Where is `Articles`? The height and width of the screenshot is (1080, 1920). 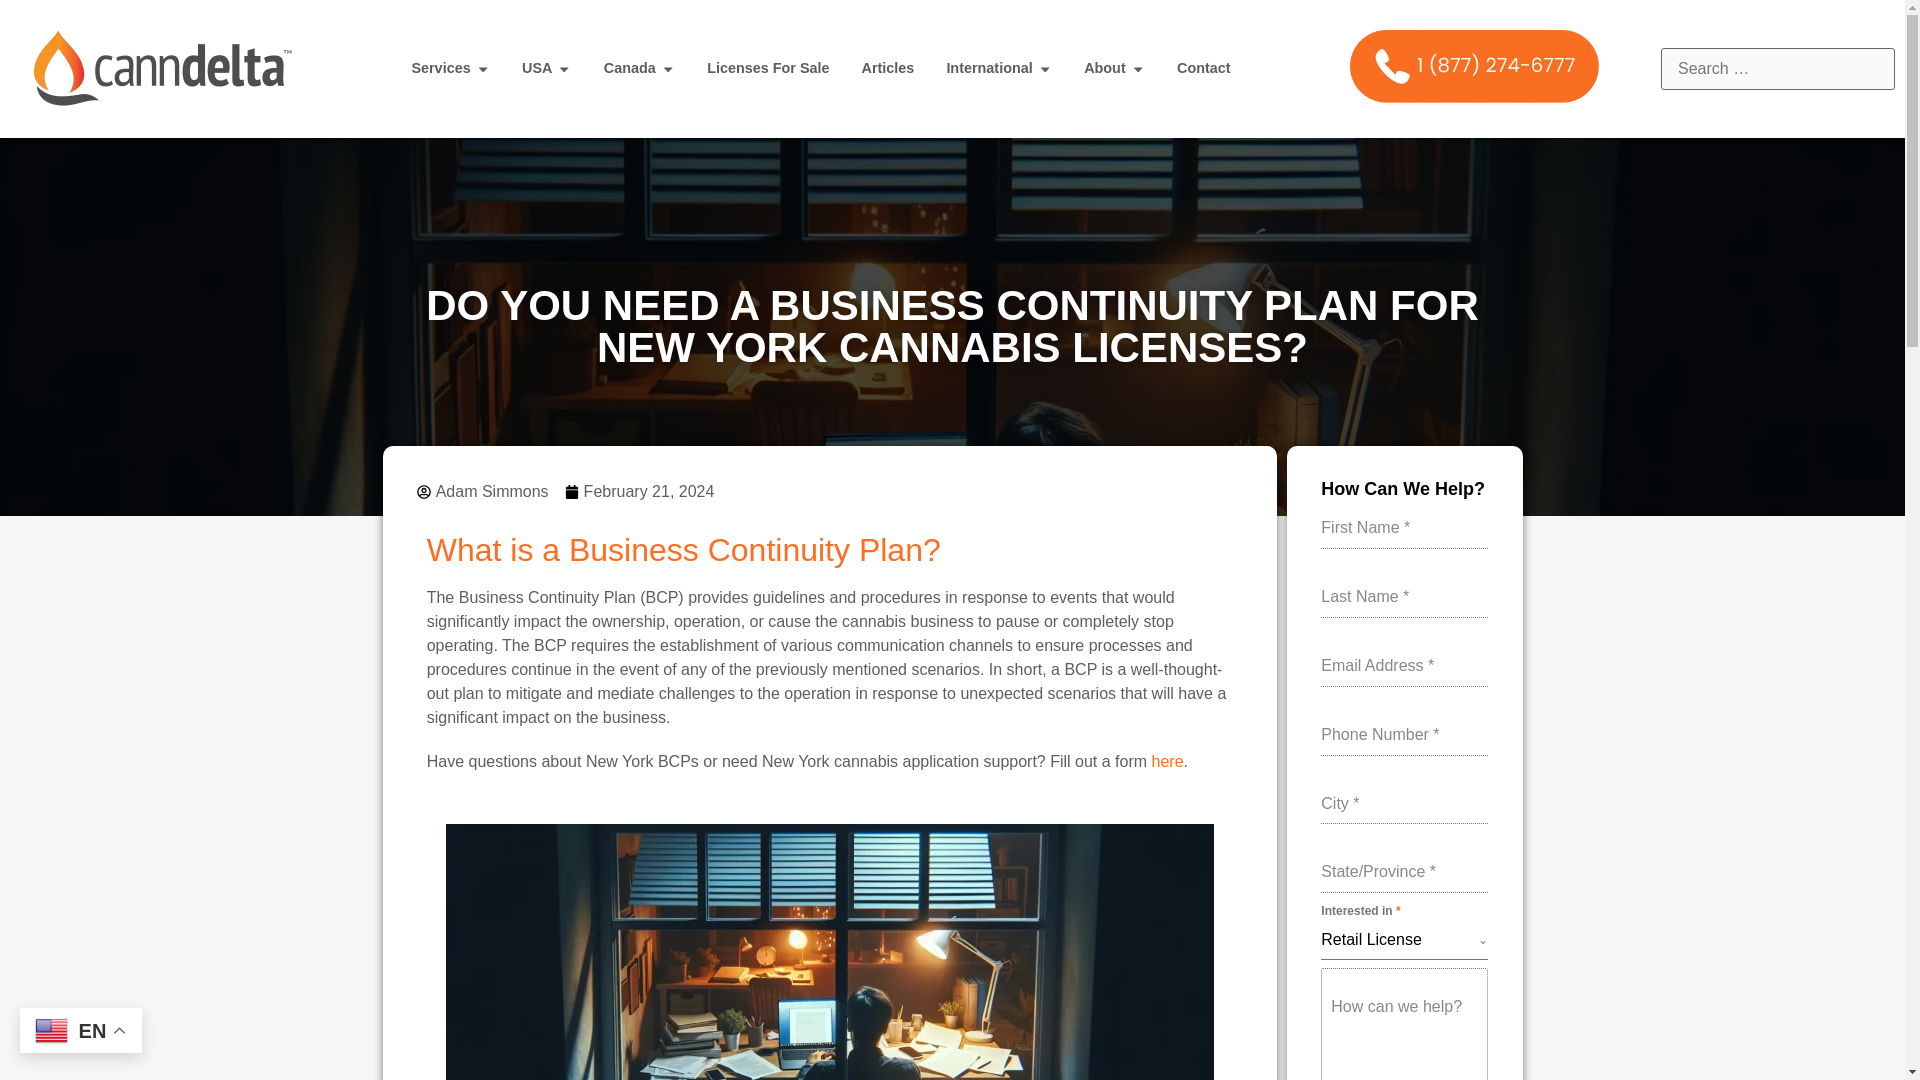
Articles is located at coordinates (888, 68).